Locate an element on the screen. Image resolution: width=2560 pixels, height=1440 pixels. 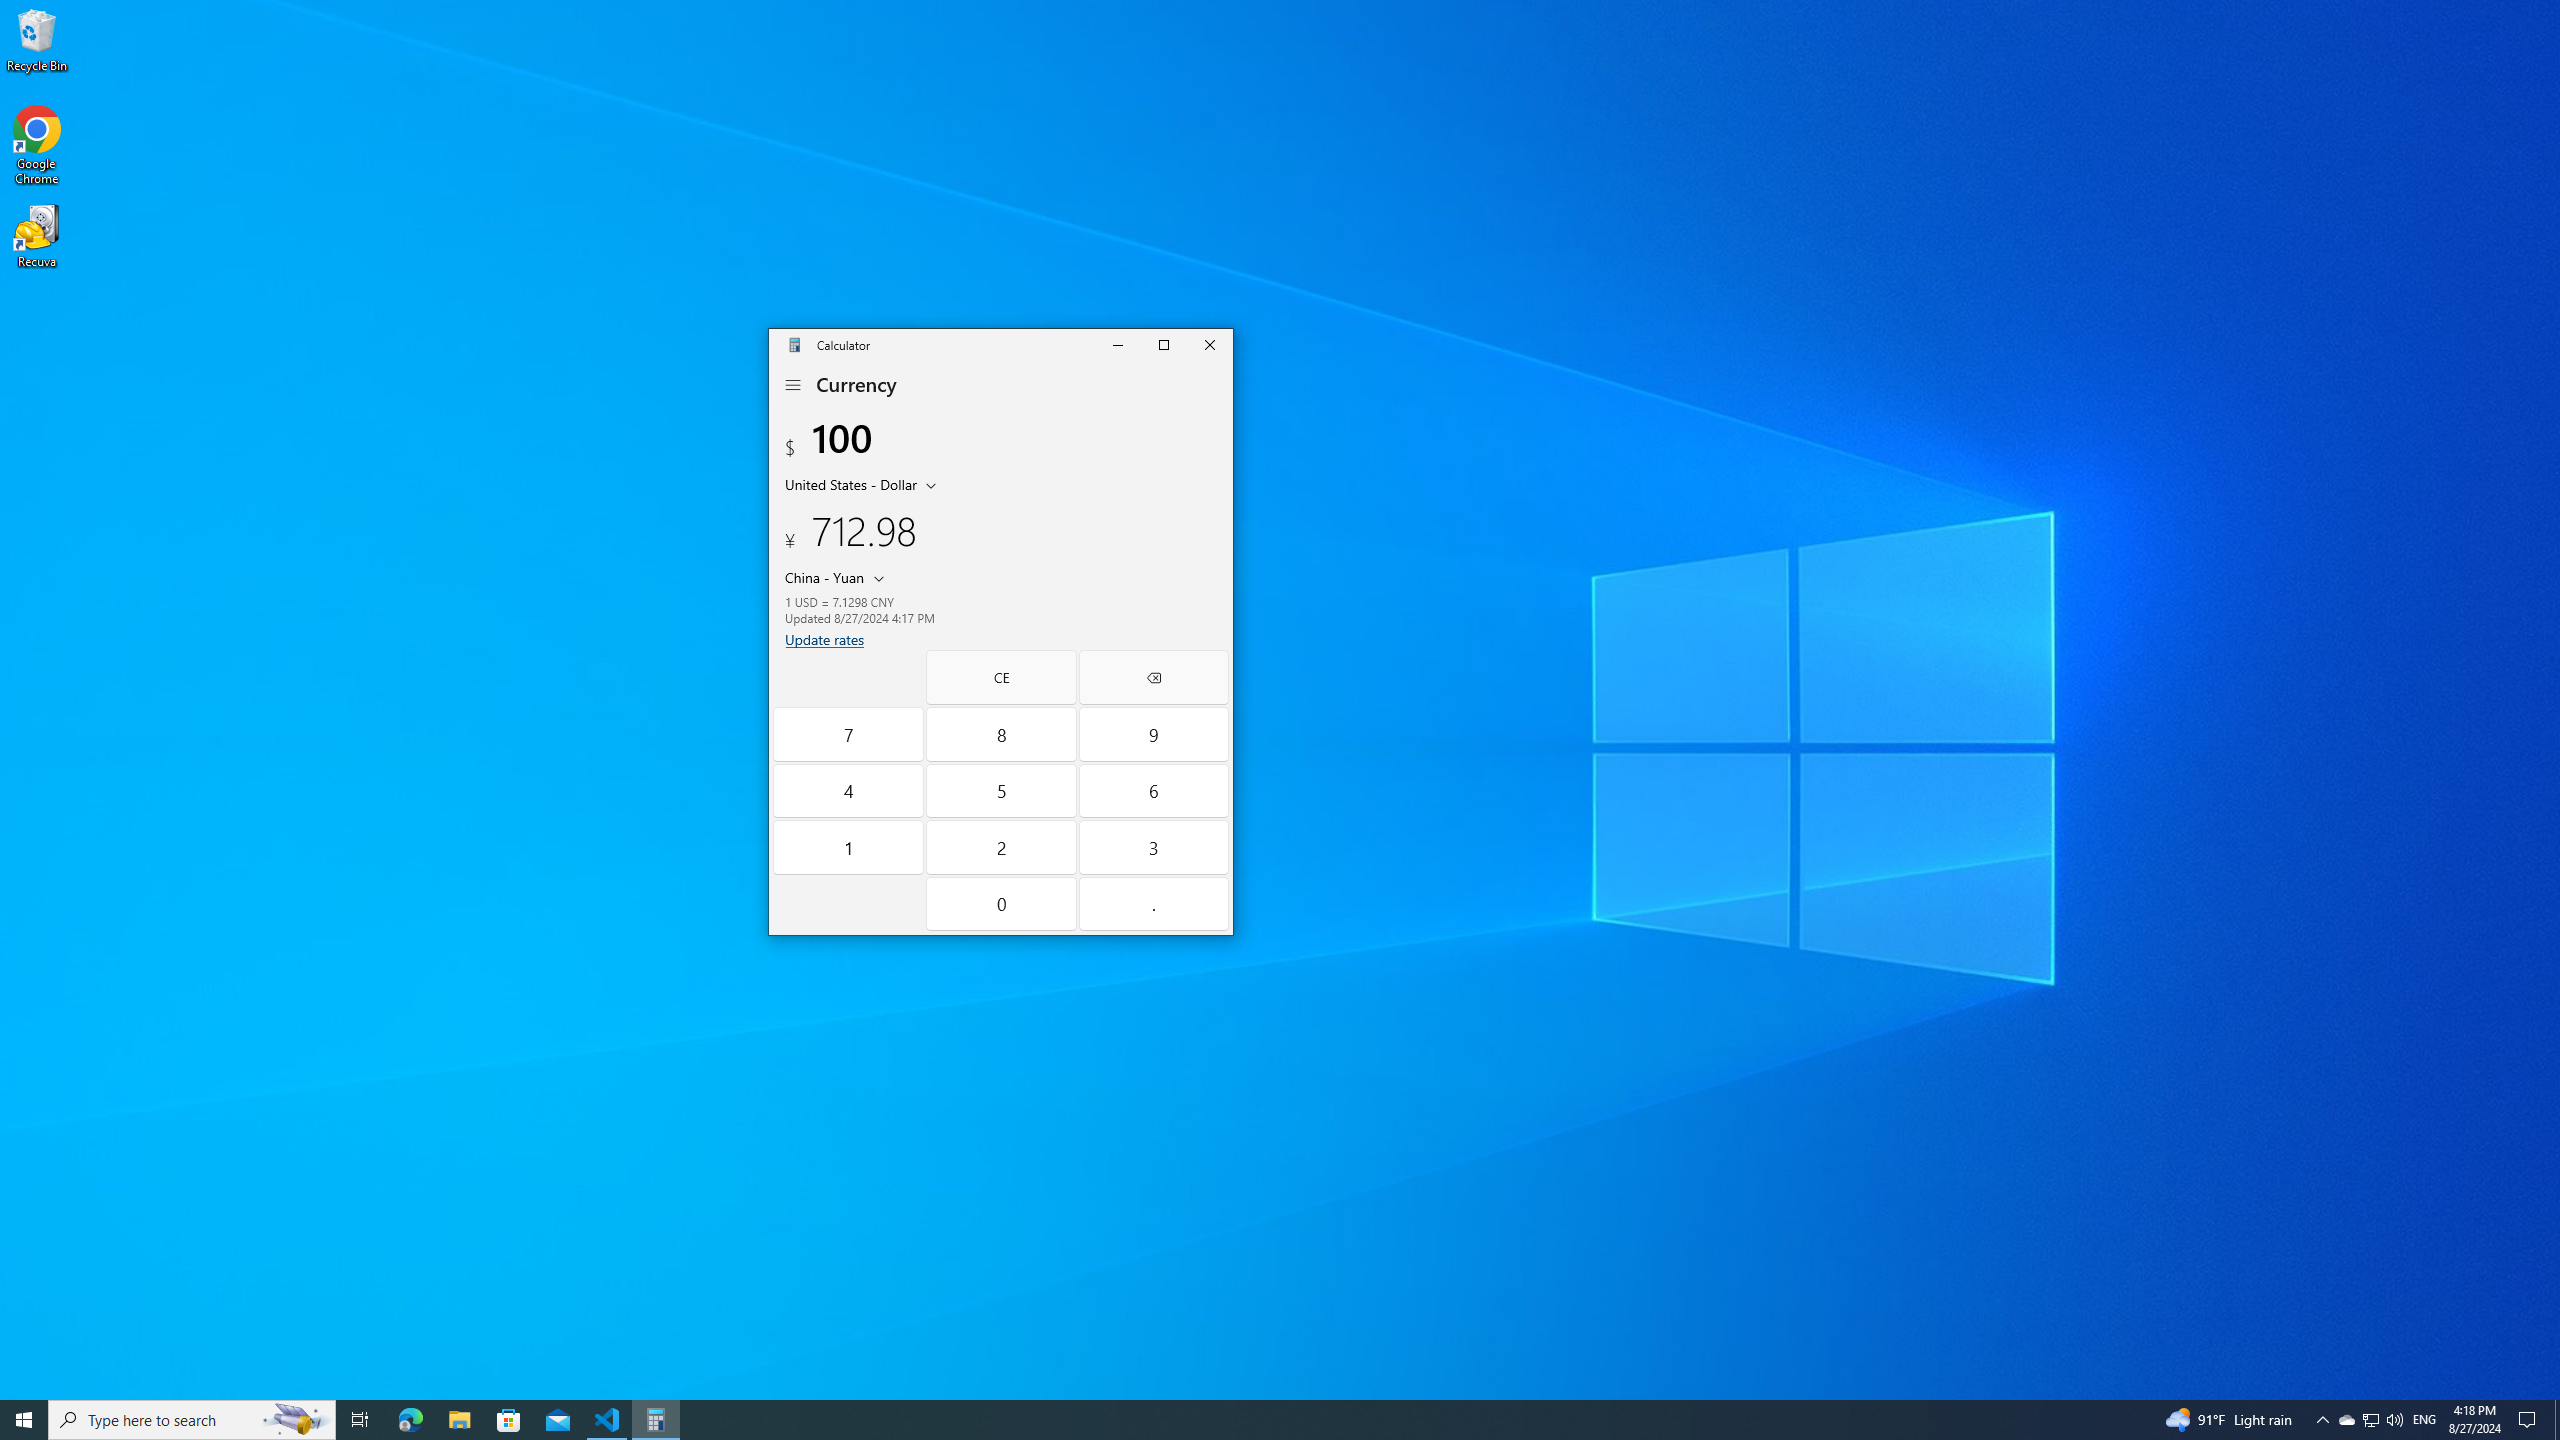
Close Calculator is located at coordinates (1210, 344).